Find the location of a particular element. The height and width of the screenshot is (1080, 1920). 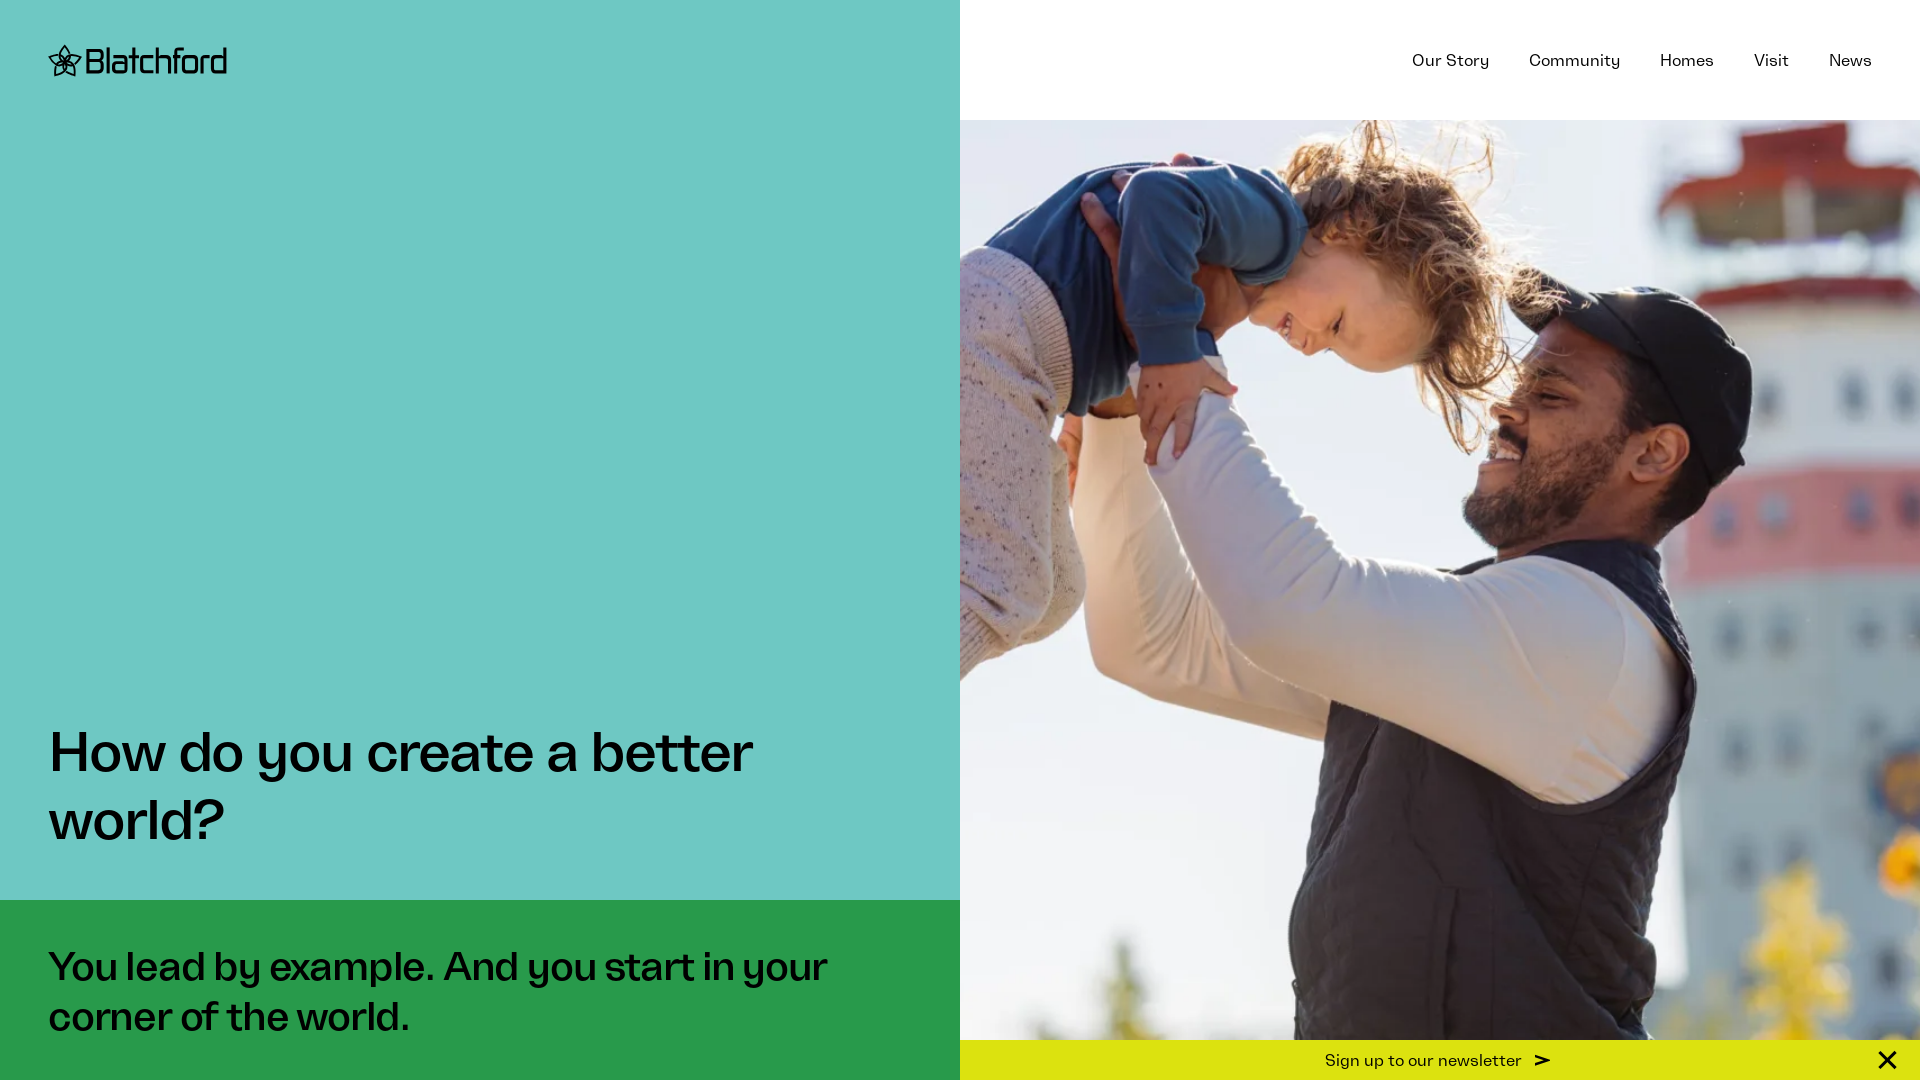

Visit is located at coordinates (1772, 60).